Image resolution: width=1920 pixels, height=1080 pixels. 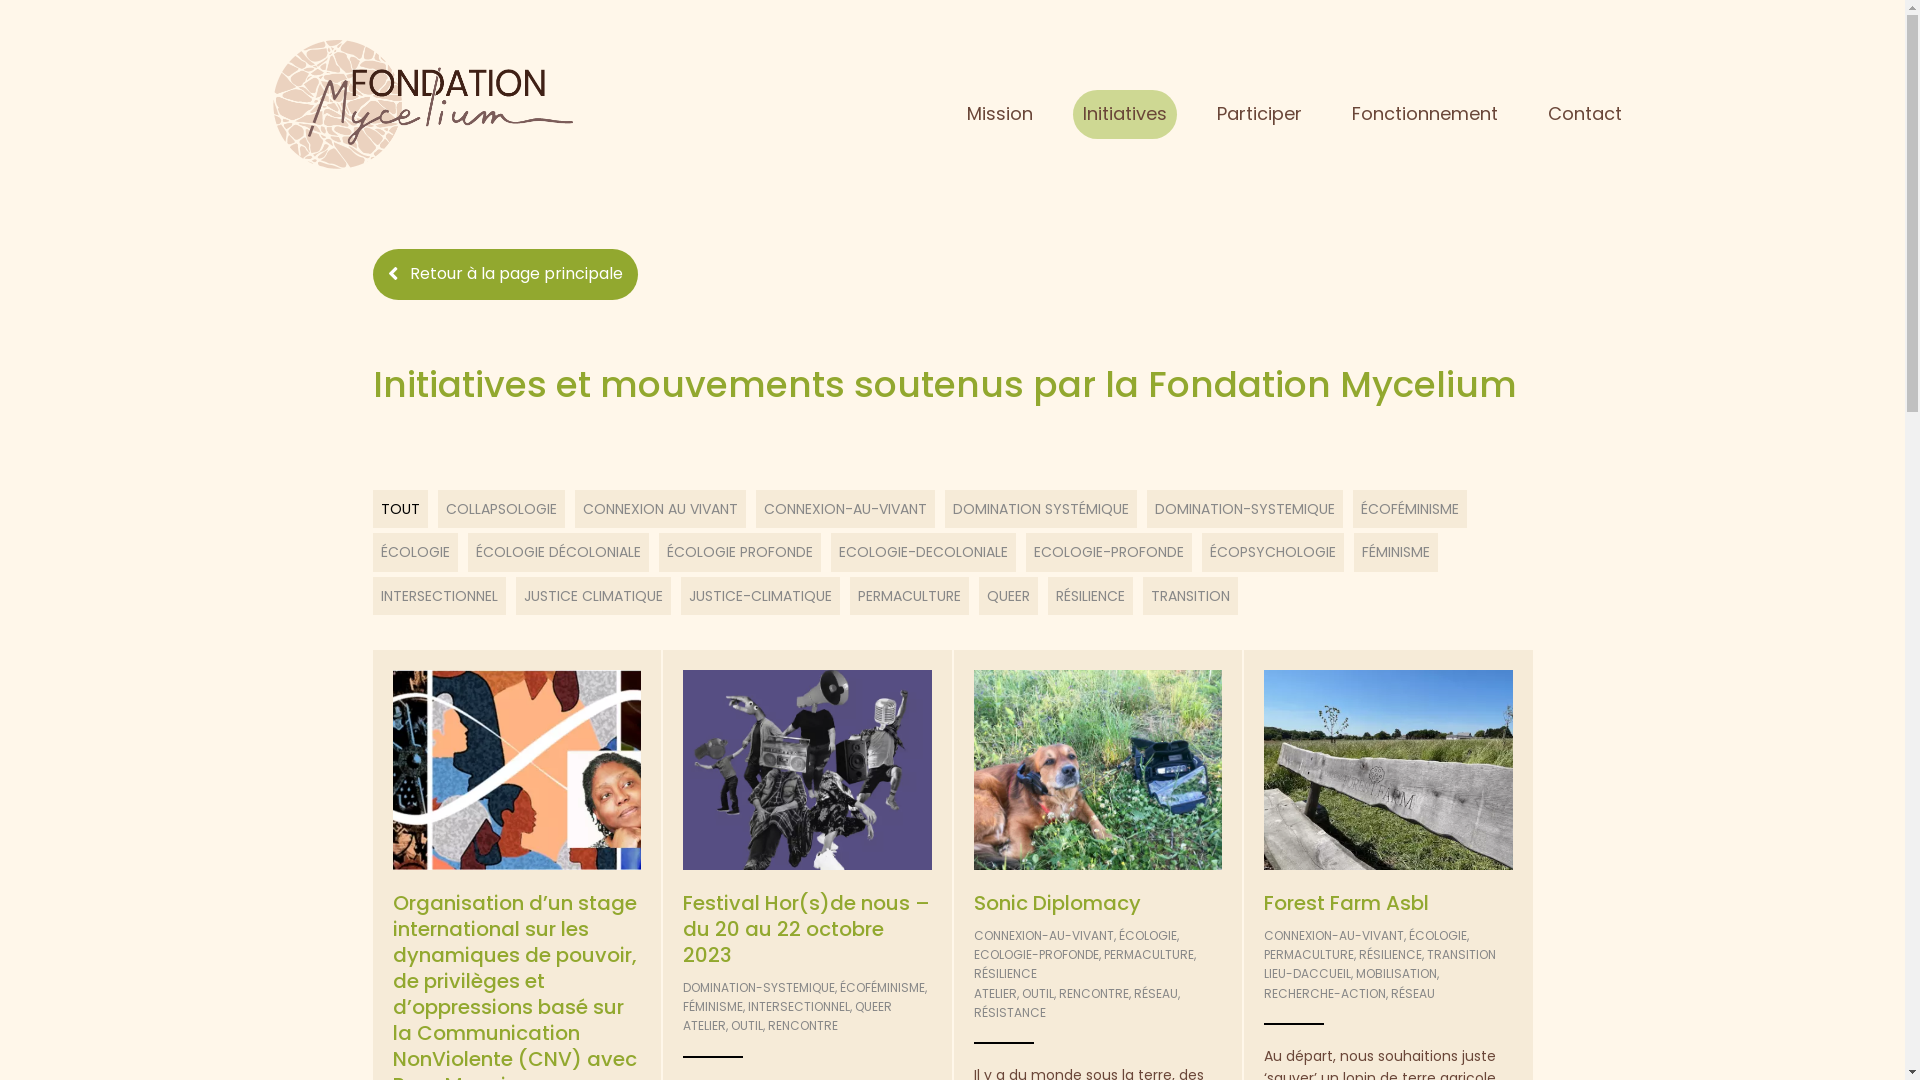 I want to click on MOBILISATION, so click(x=1396, y=974).